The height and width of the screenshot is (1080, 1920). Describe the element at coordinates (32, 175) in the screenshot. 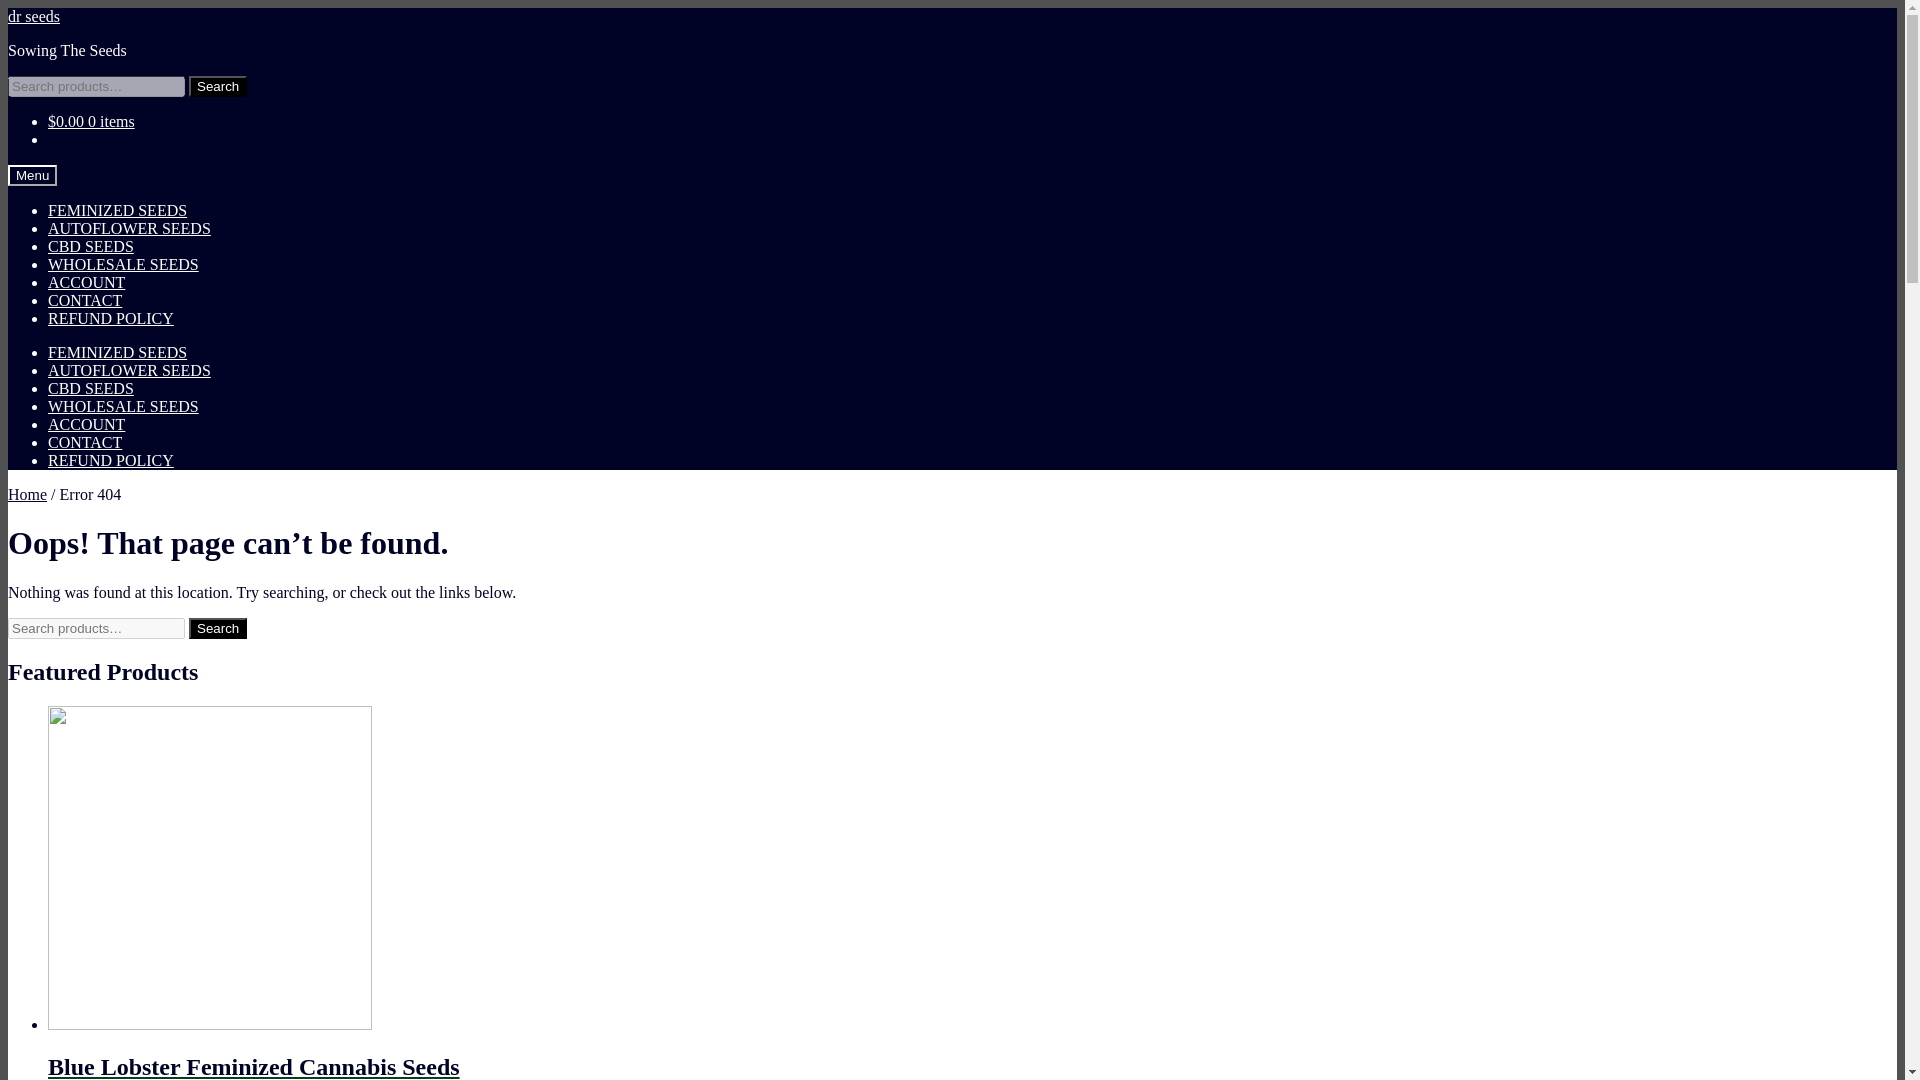

I see `Menu` at that location.